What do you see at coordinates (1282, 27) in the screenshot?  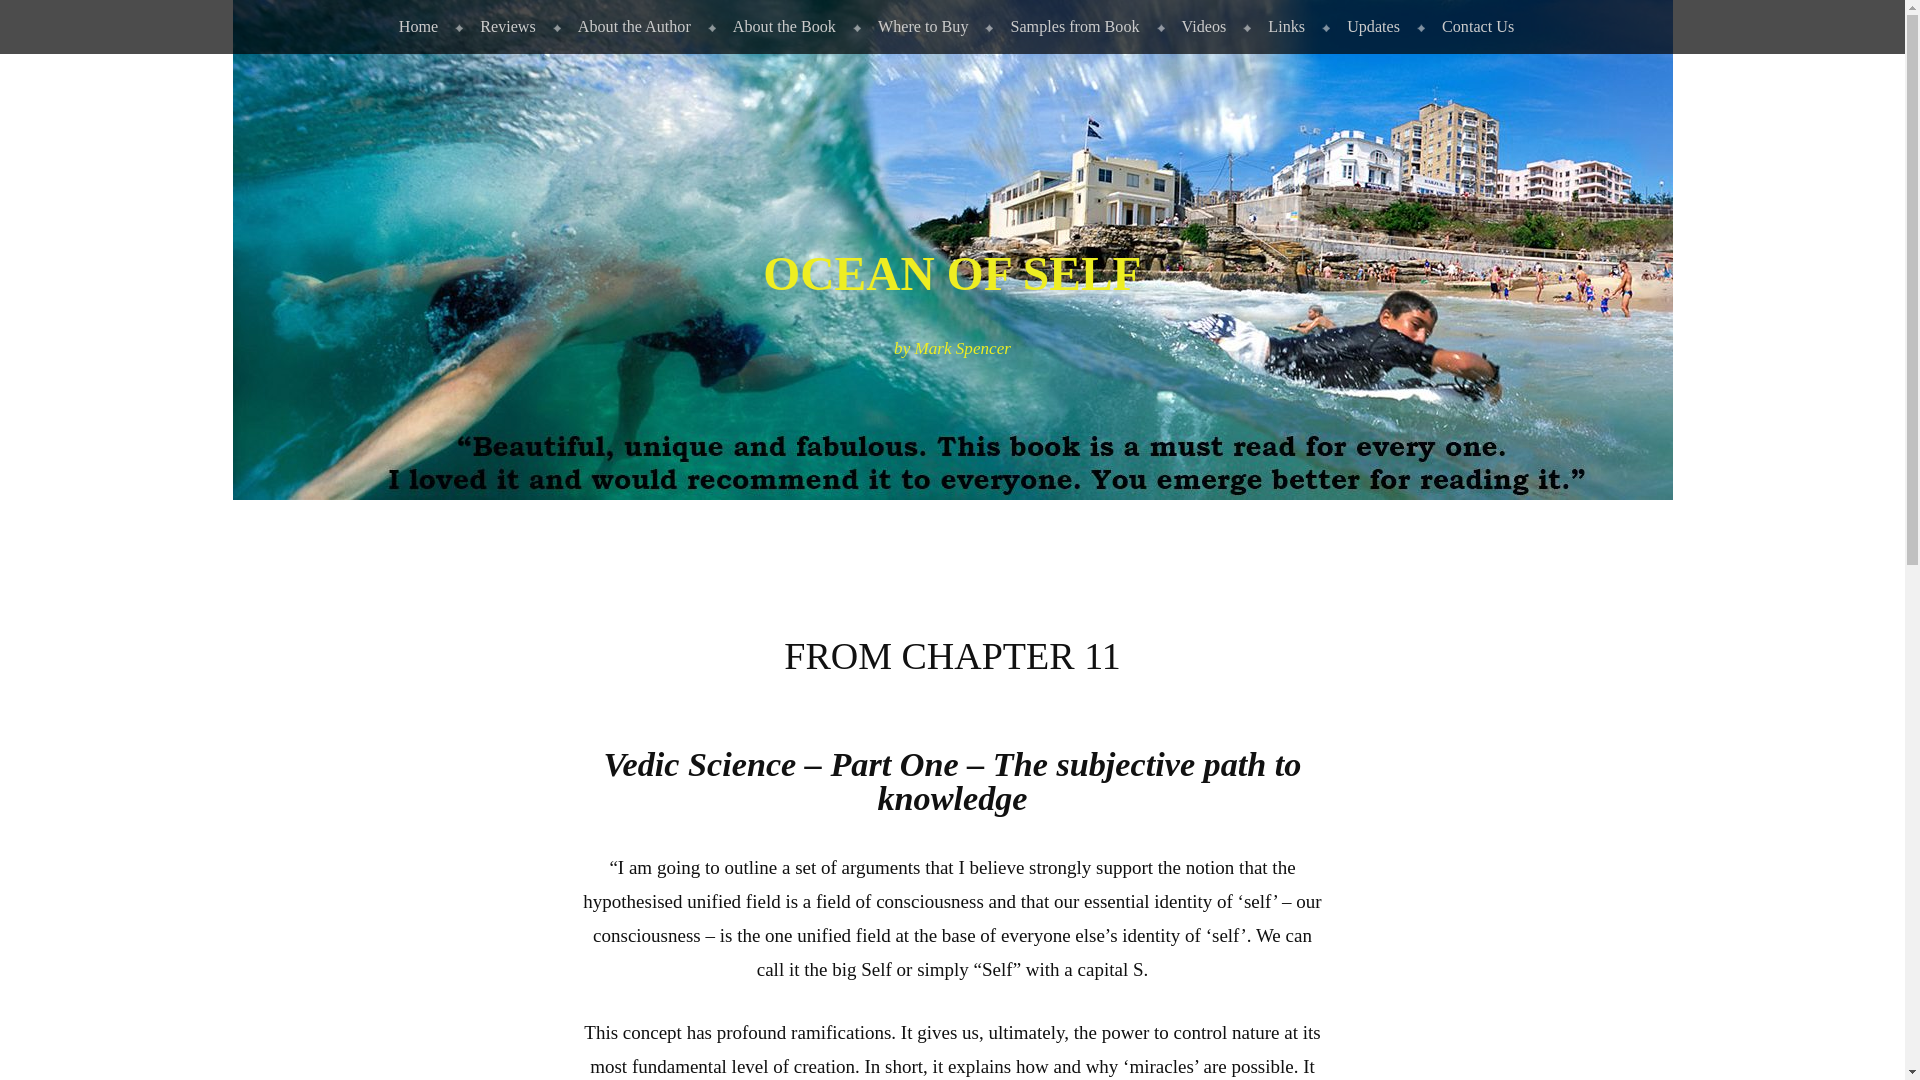 I see `Links` at bounding box center [1282, 27].